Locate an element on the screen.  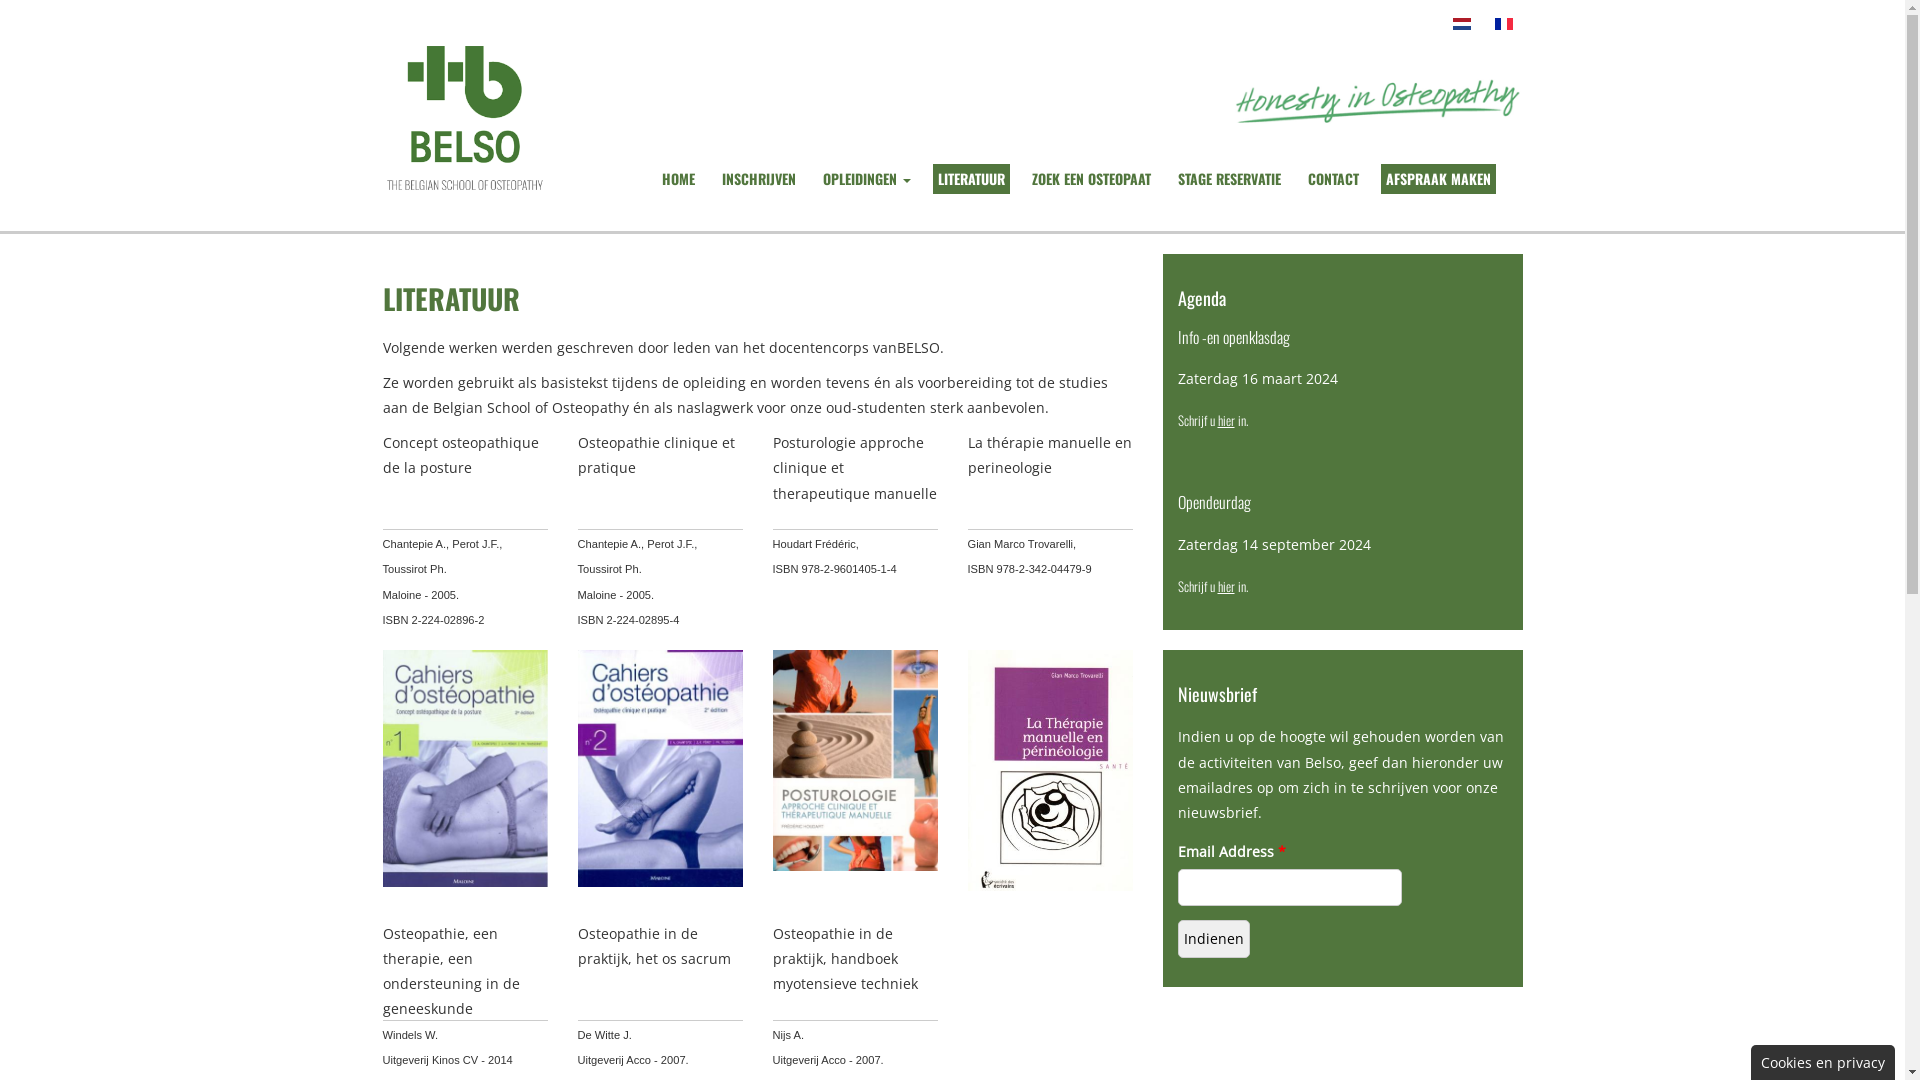
HOME is located at coordinates (678, 179).